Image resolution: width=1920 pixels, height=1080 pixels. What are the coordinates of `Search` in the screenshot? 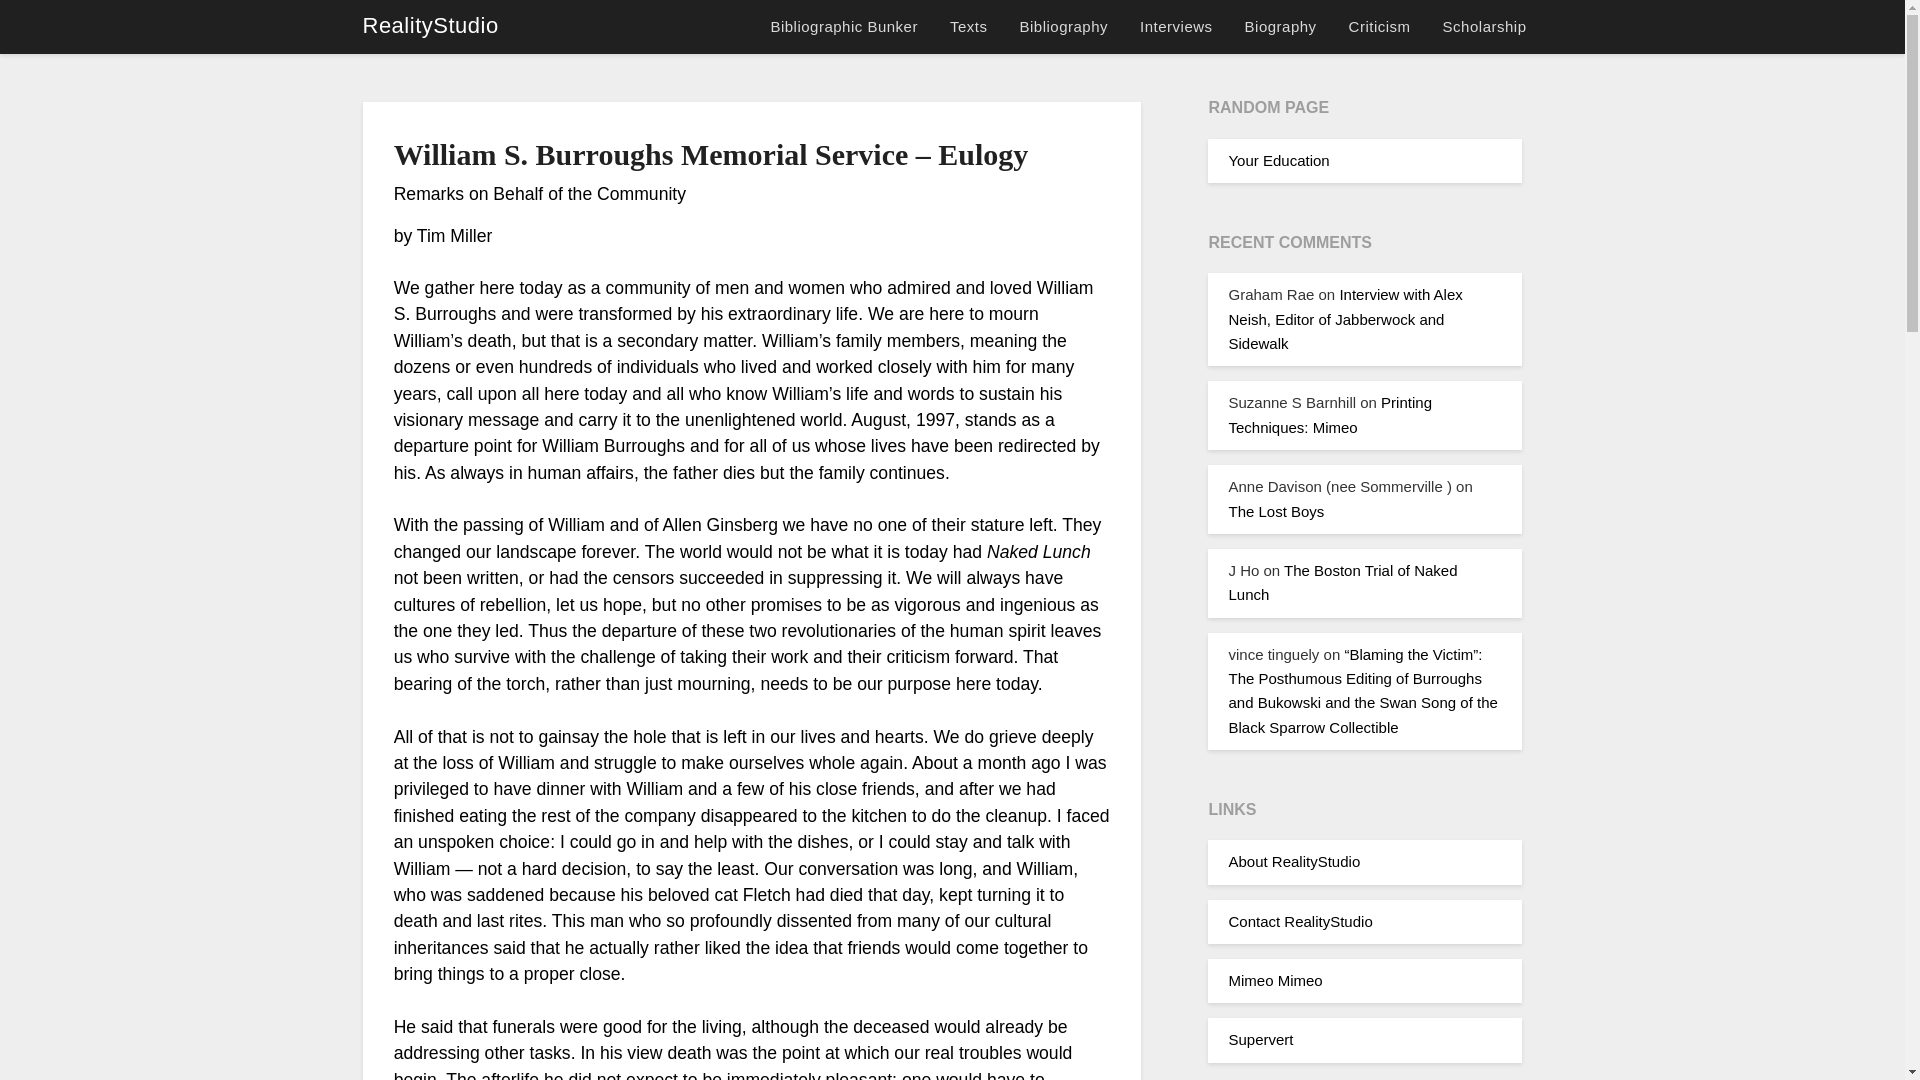 It's located at (50, 29).